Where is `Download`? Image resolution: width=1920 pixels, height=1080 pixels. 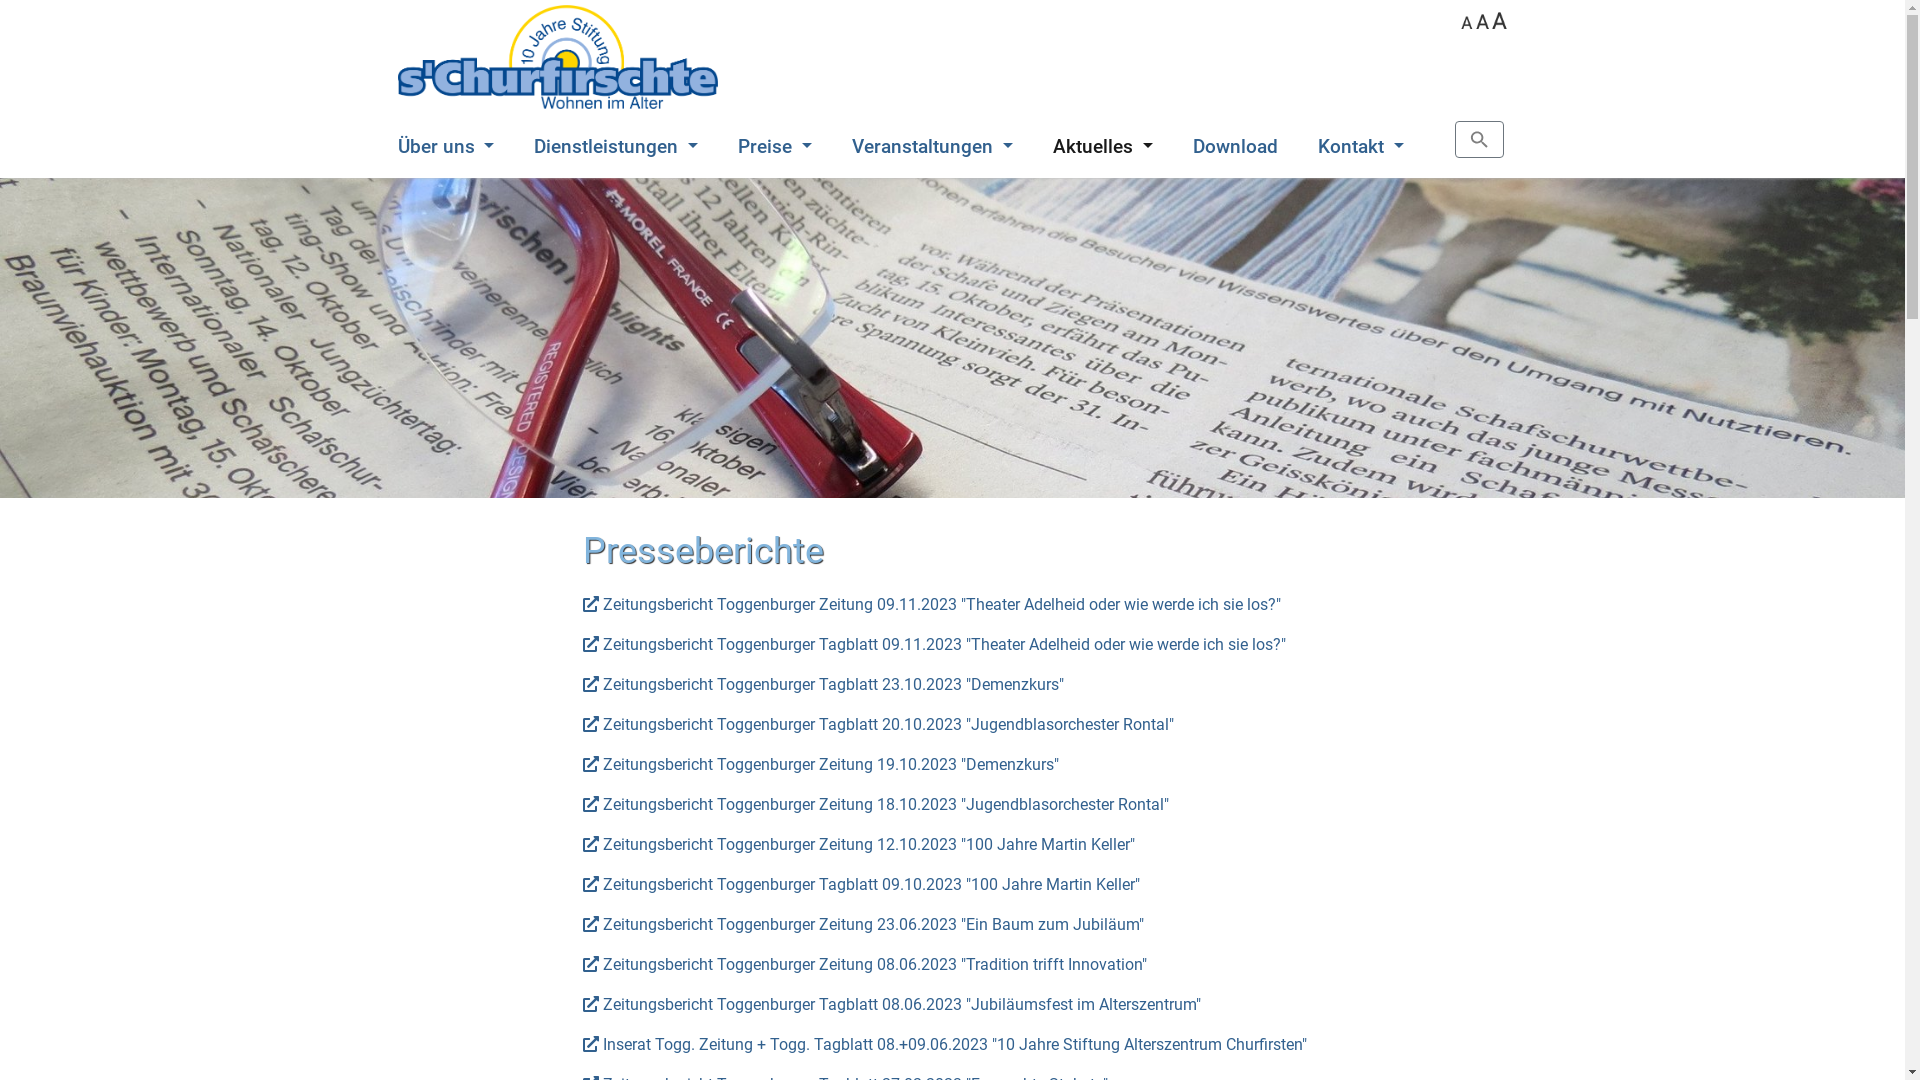
Download is located at coordinates (1236, 148).